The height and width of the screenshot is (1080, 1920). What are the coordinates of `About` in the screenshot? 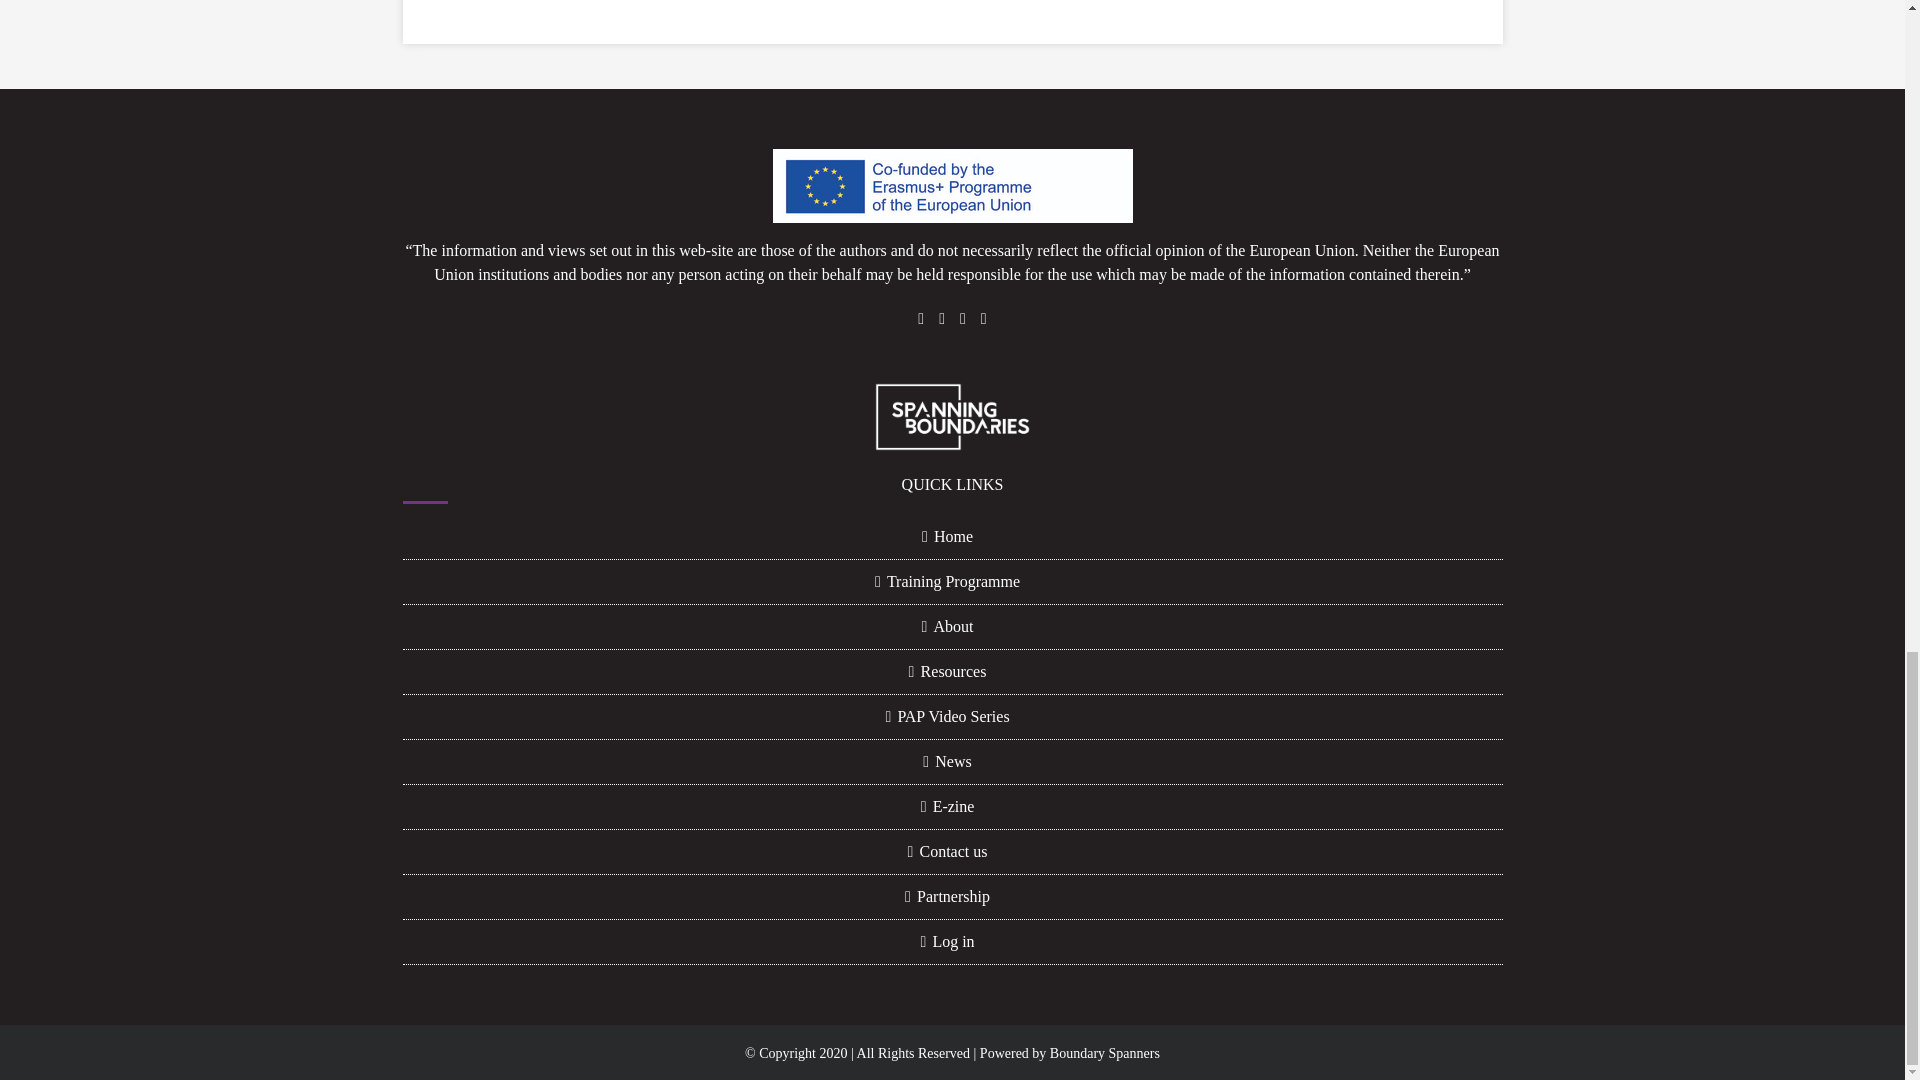 It's located at (952, 626).